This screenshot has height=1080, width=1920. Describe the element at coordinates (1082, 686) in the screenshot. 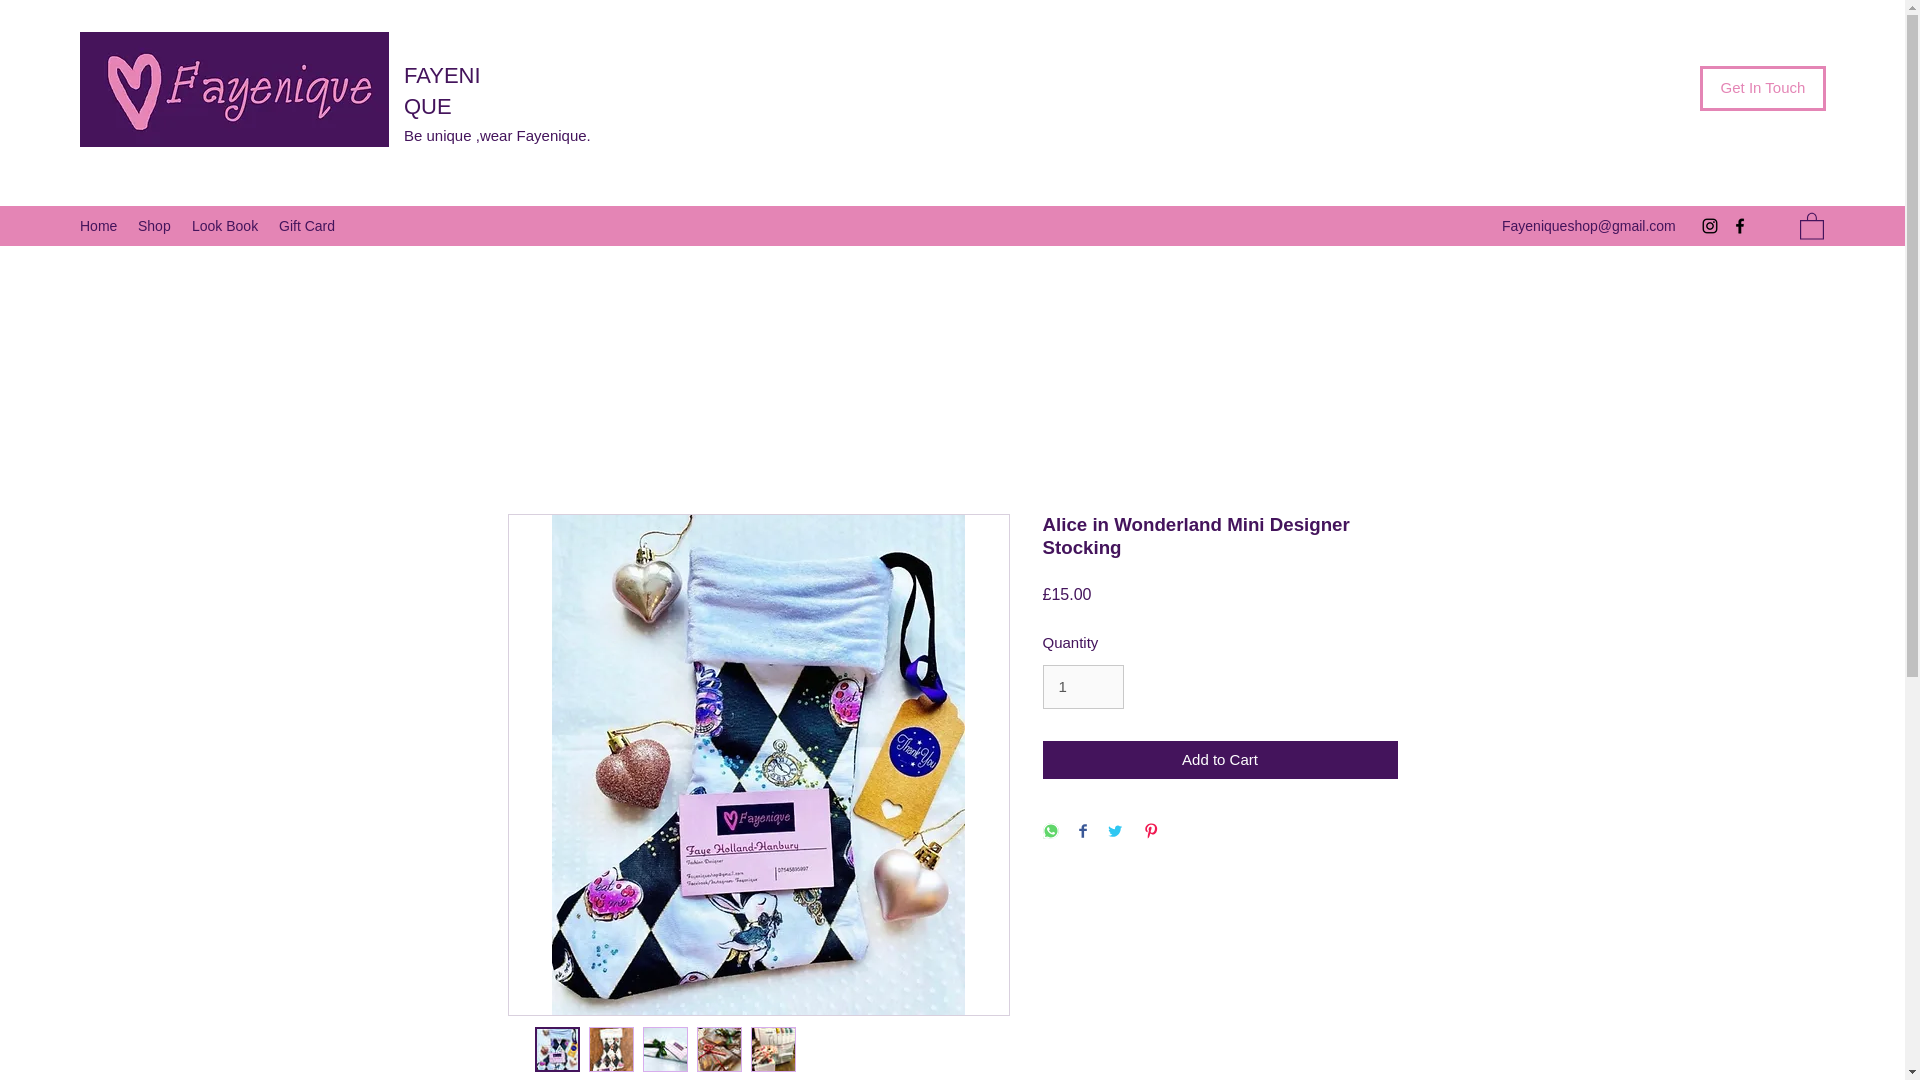

I see `1` at that location.